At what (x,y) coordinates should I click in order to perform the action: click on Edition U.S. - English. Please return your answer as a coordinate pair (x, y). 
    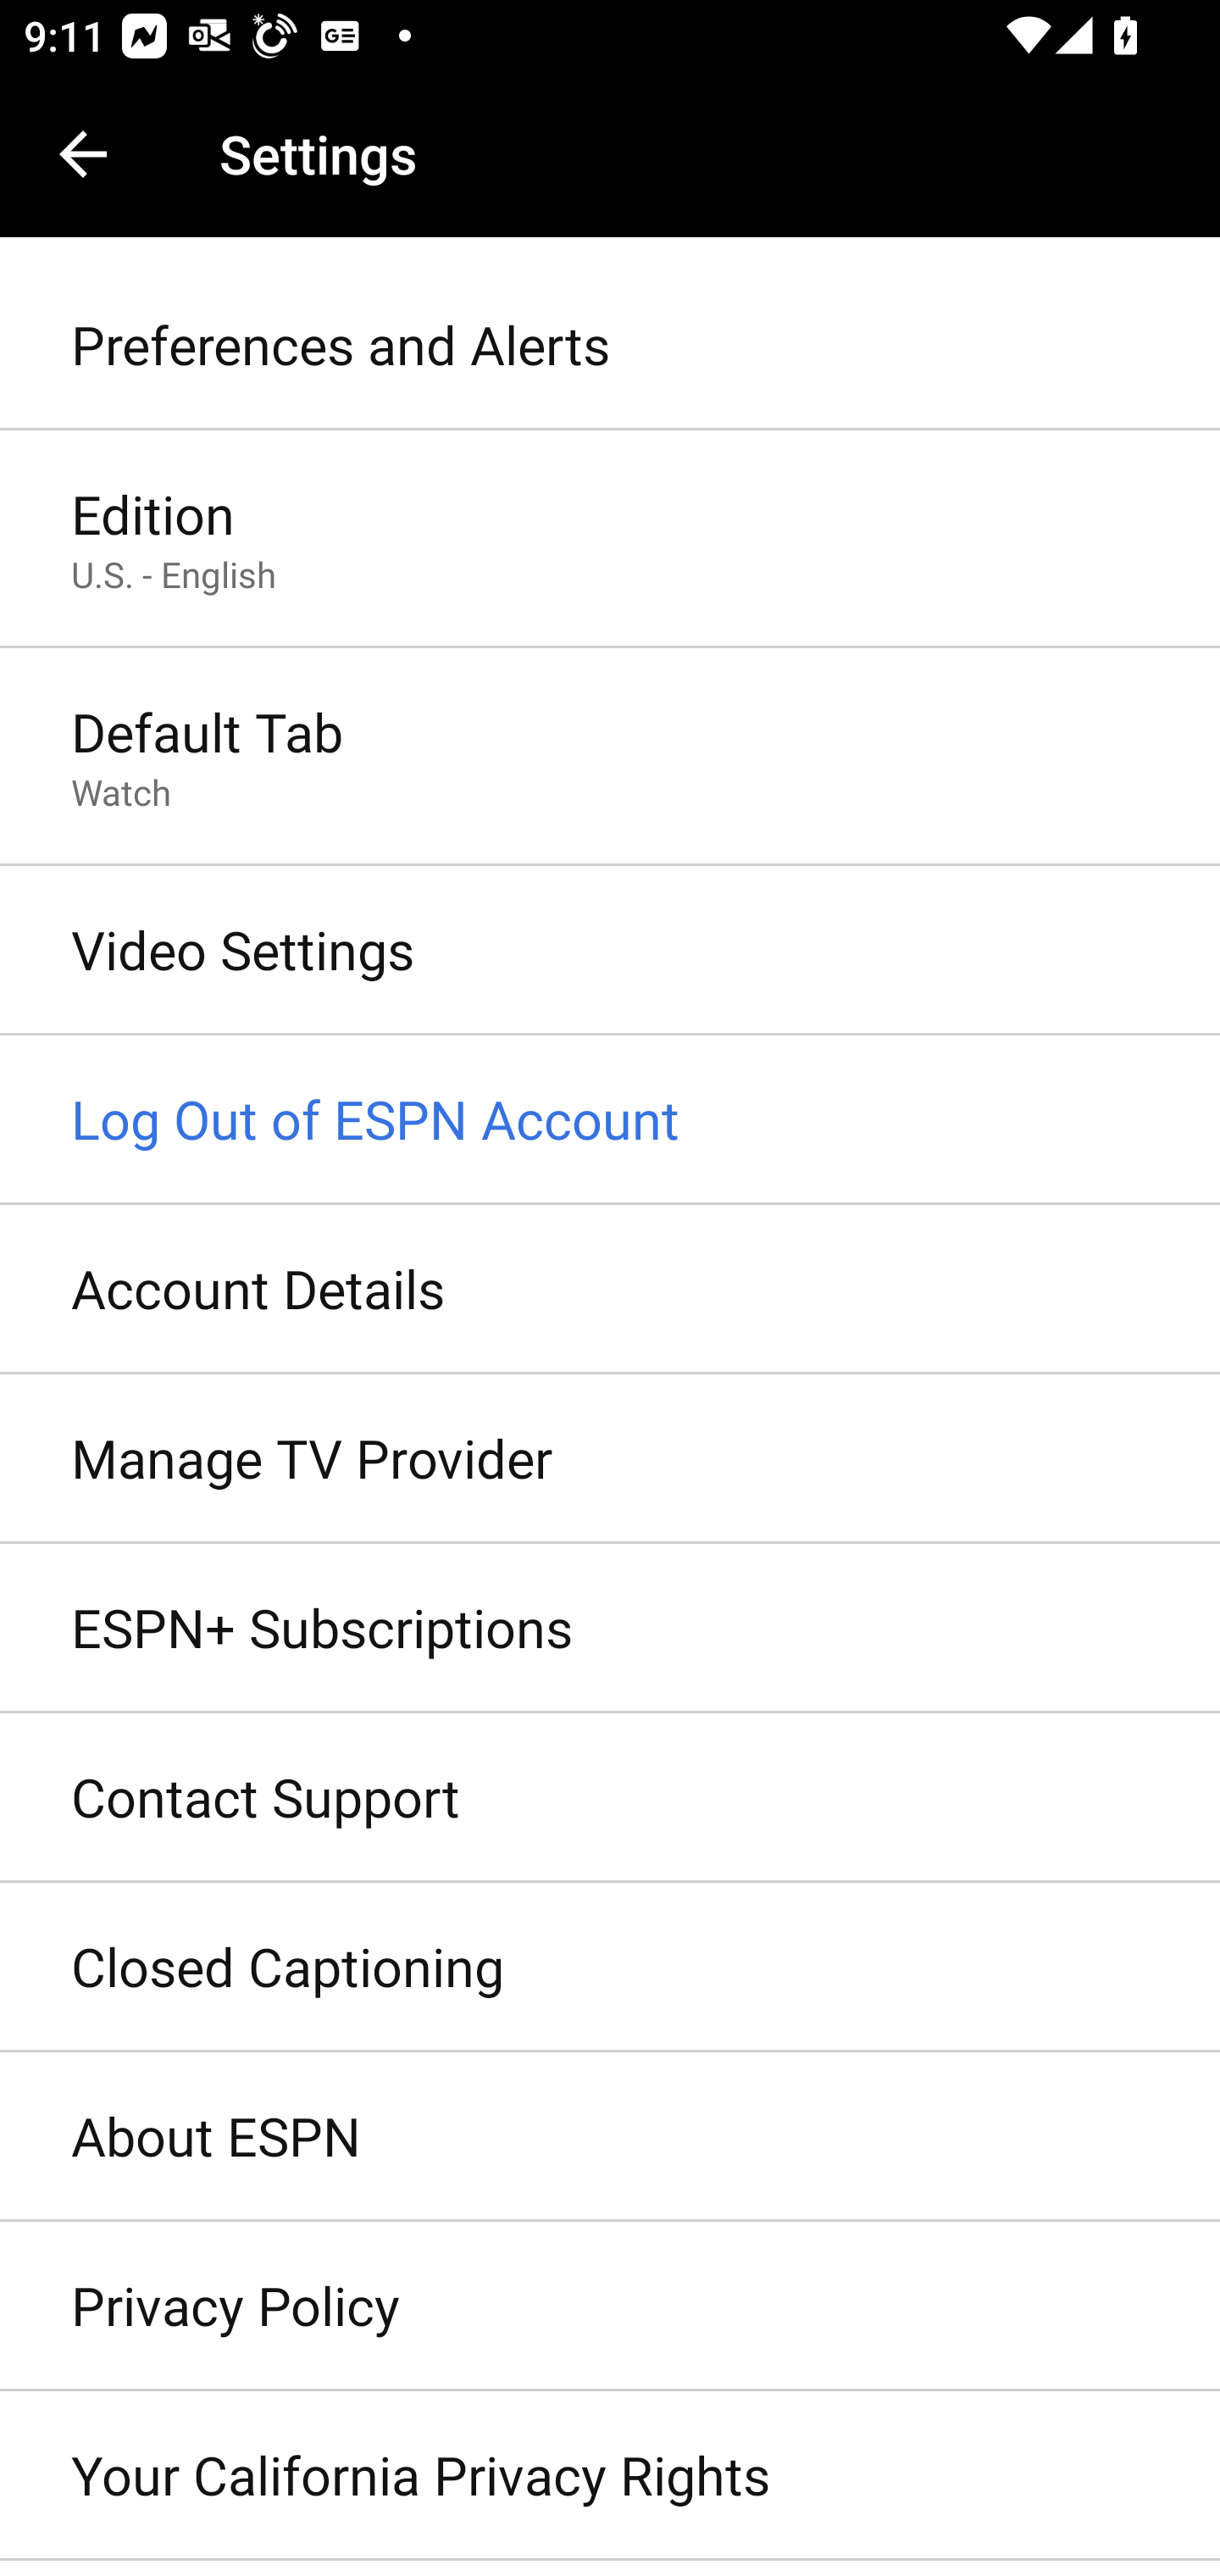
    Looking at the image, I should click on (610, 539).